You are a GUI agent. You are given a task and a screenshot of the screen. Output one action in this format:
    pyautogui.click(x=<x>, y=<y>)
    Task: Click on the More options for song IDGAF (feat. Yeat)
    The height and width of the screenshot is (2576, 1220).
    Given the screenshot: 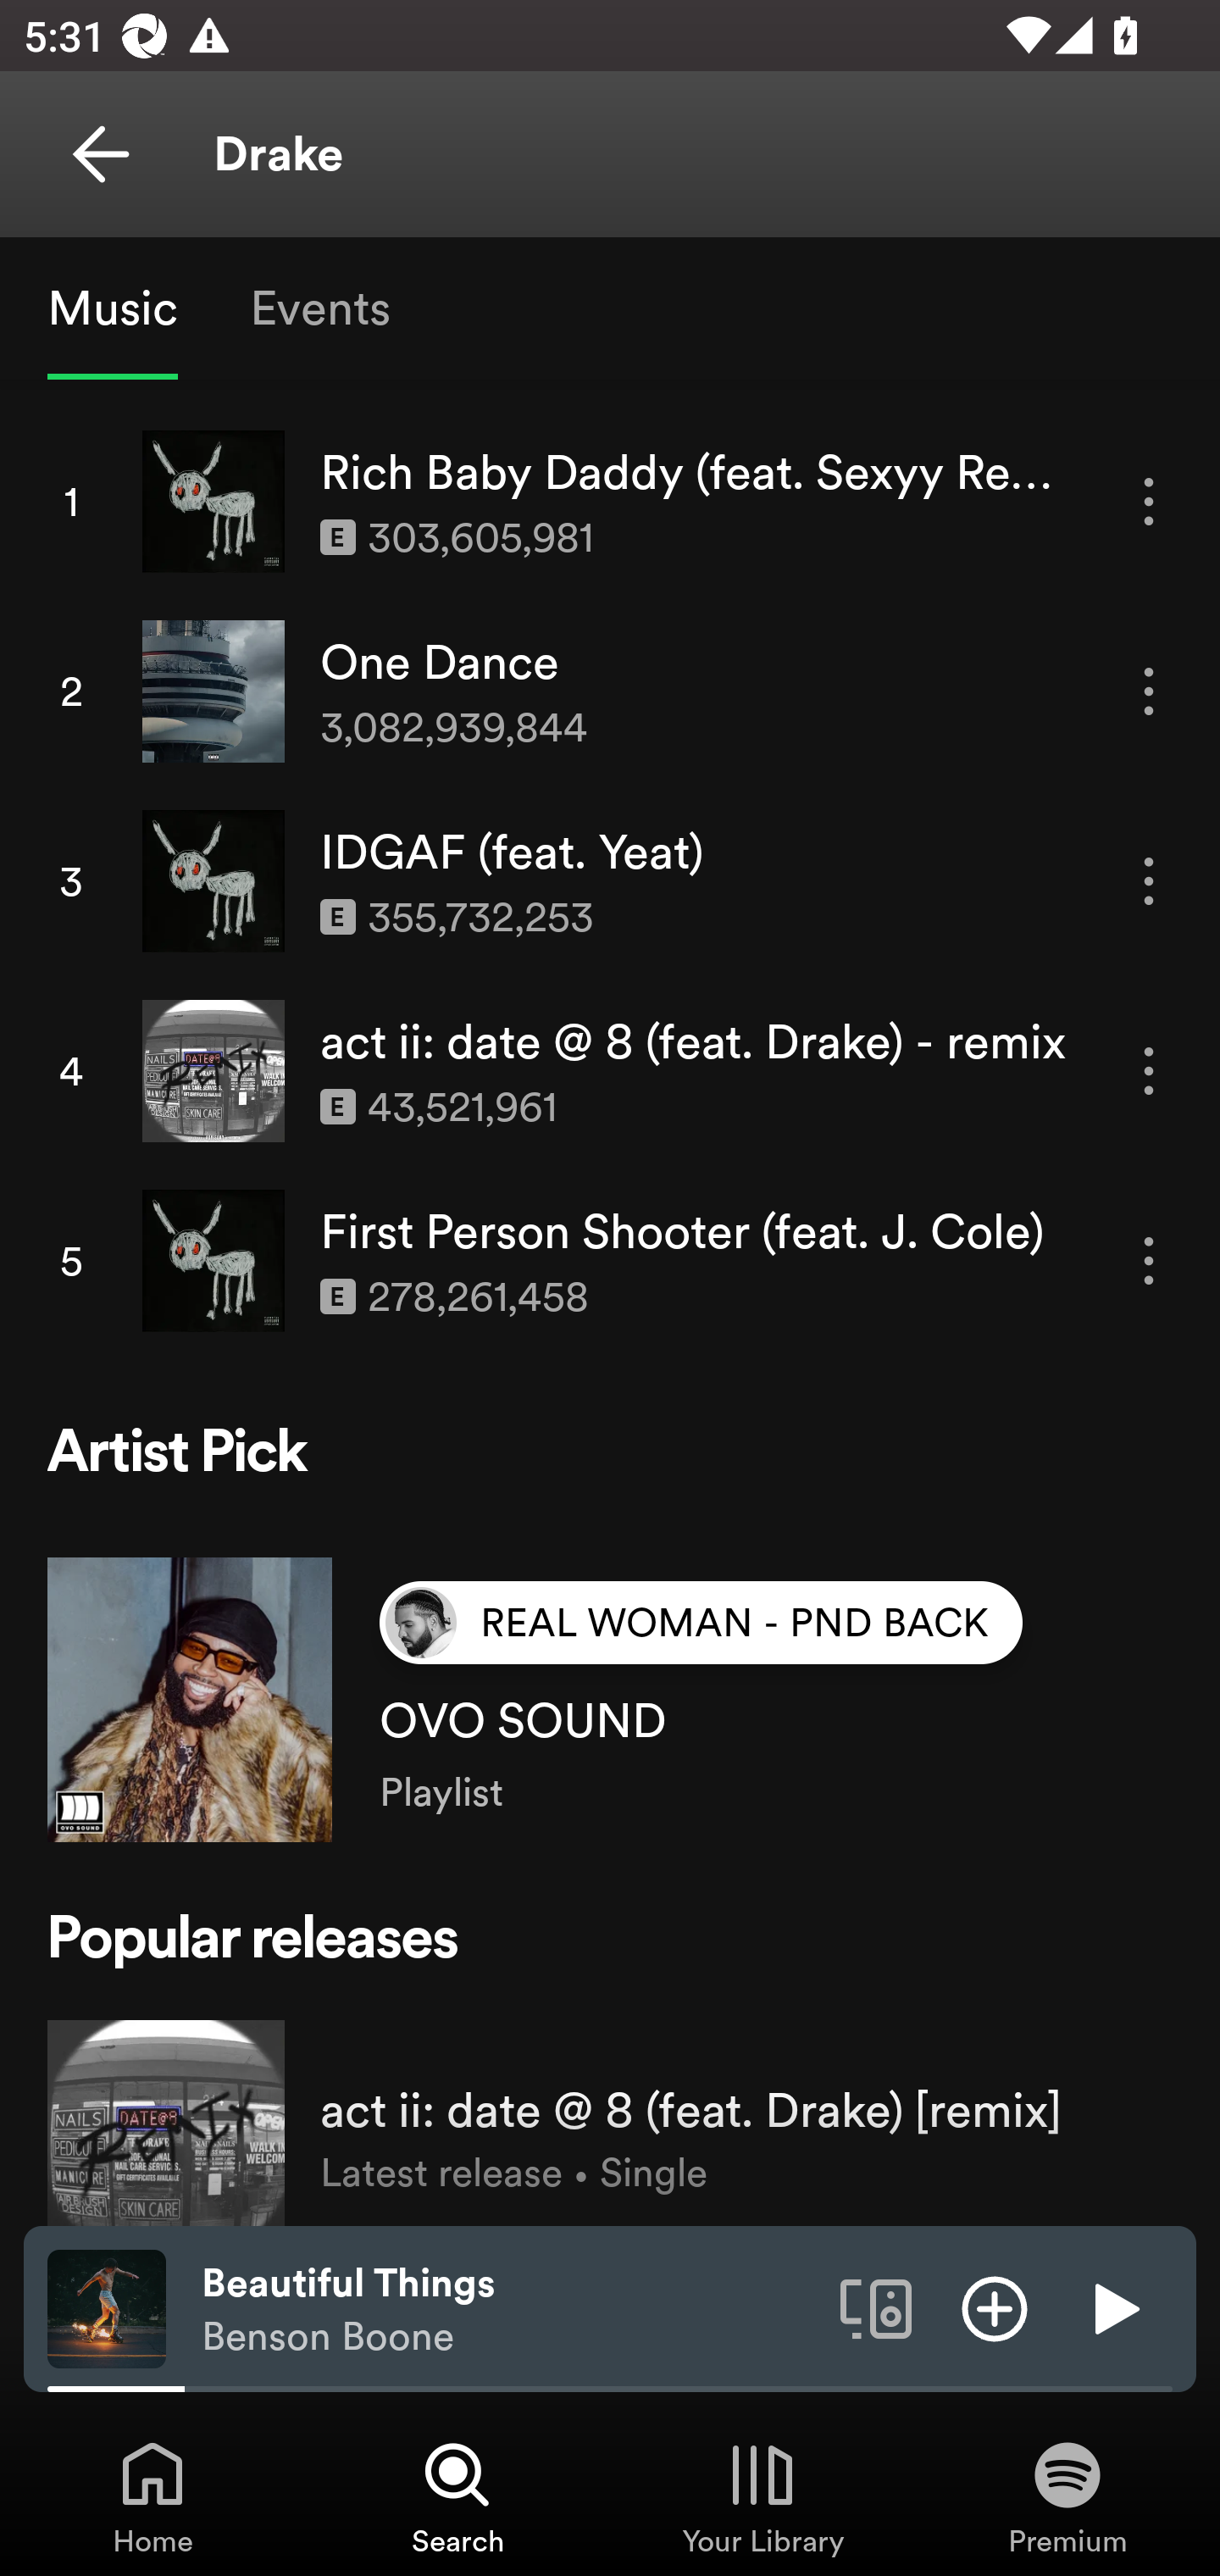 What is the action you would take?
    pyautogui.click(x=1149, y=880)
    